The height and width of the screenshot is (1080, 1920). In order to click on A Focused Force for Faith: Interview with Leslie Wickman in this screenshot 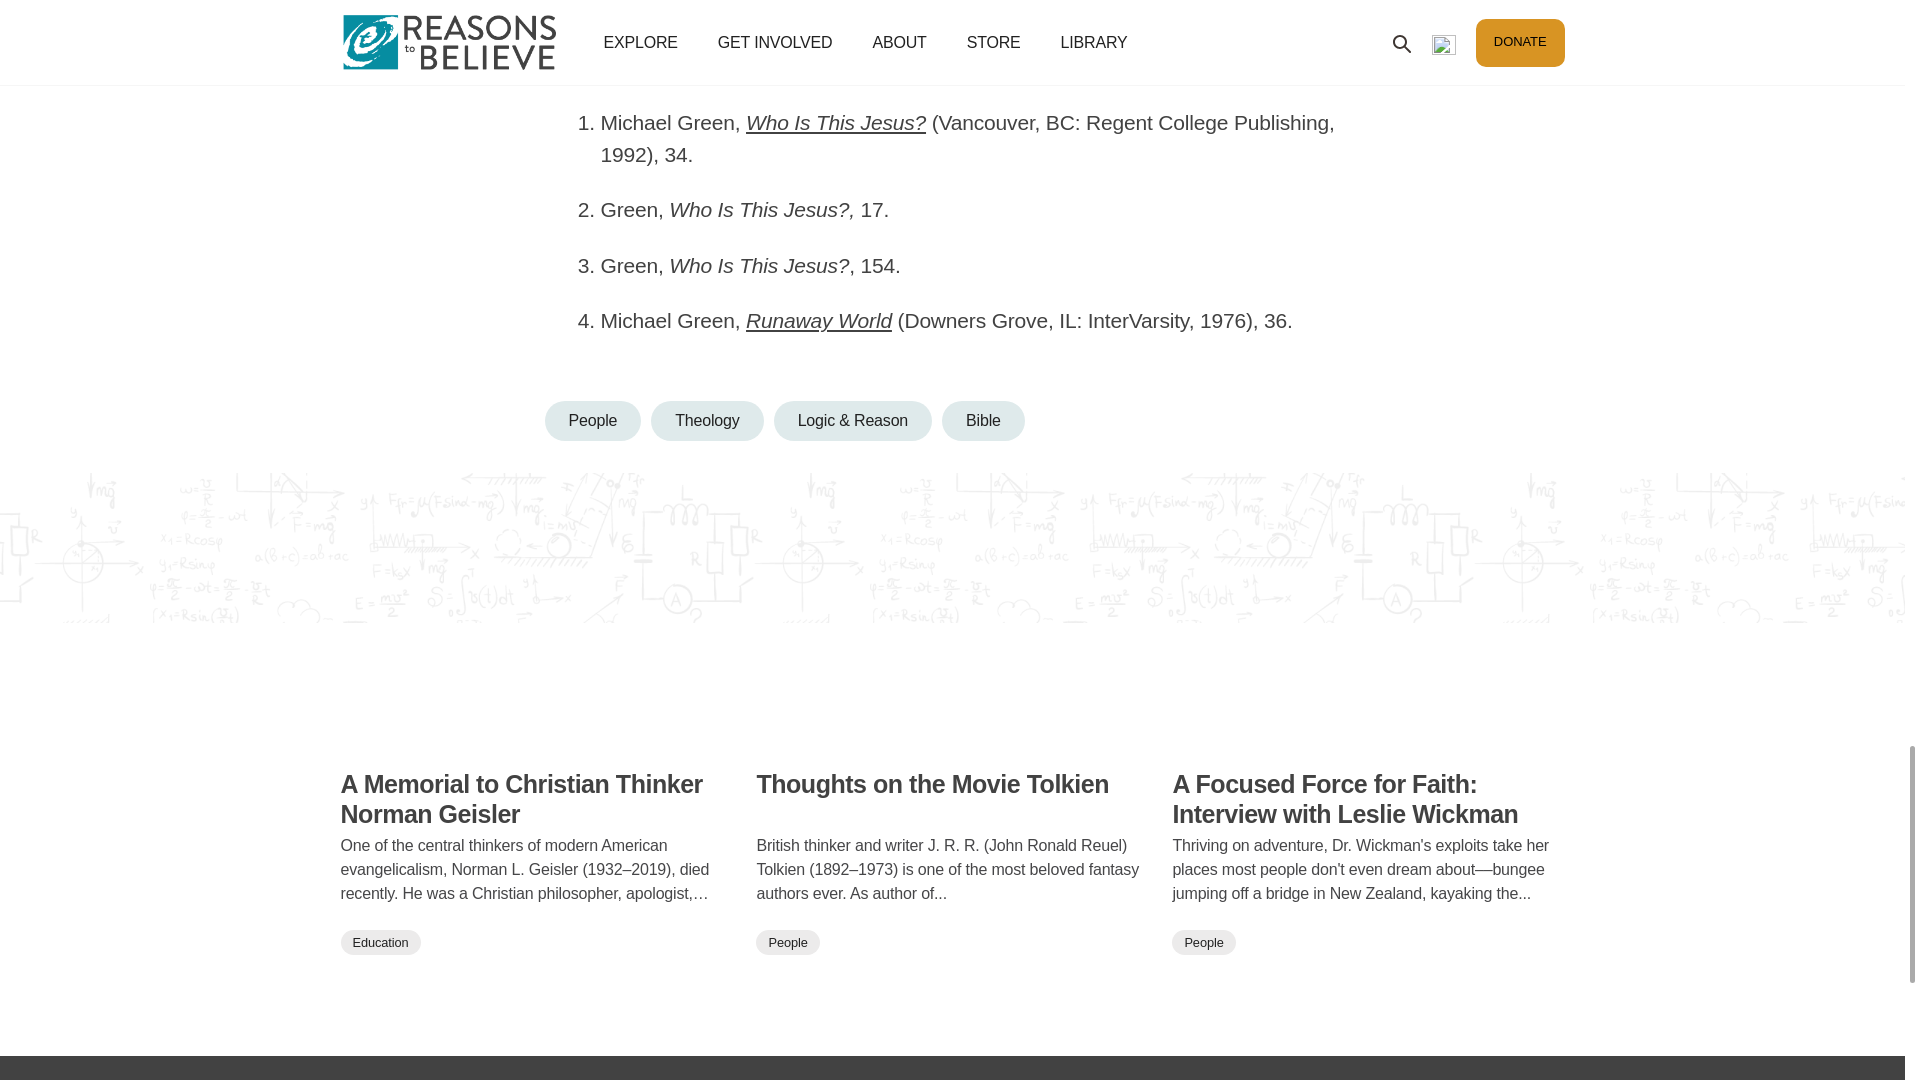, I will do `click(1368, 737)`.